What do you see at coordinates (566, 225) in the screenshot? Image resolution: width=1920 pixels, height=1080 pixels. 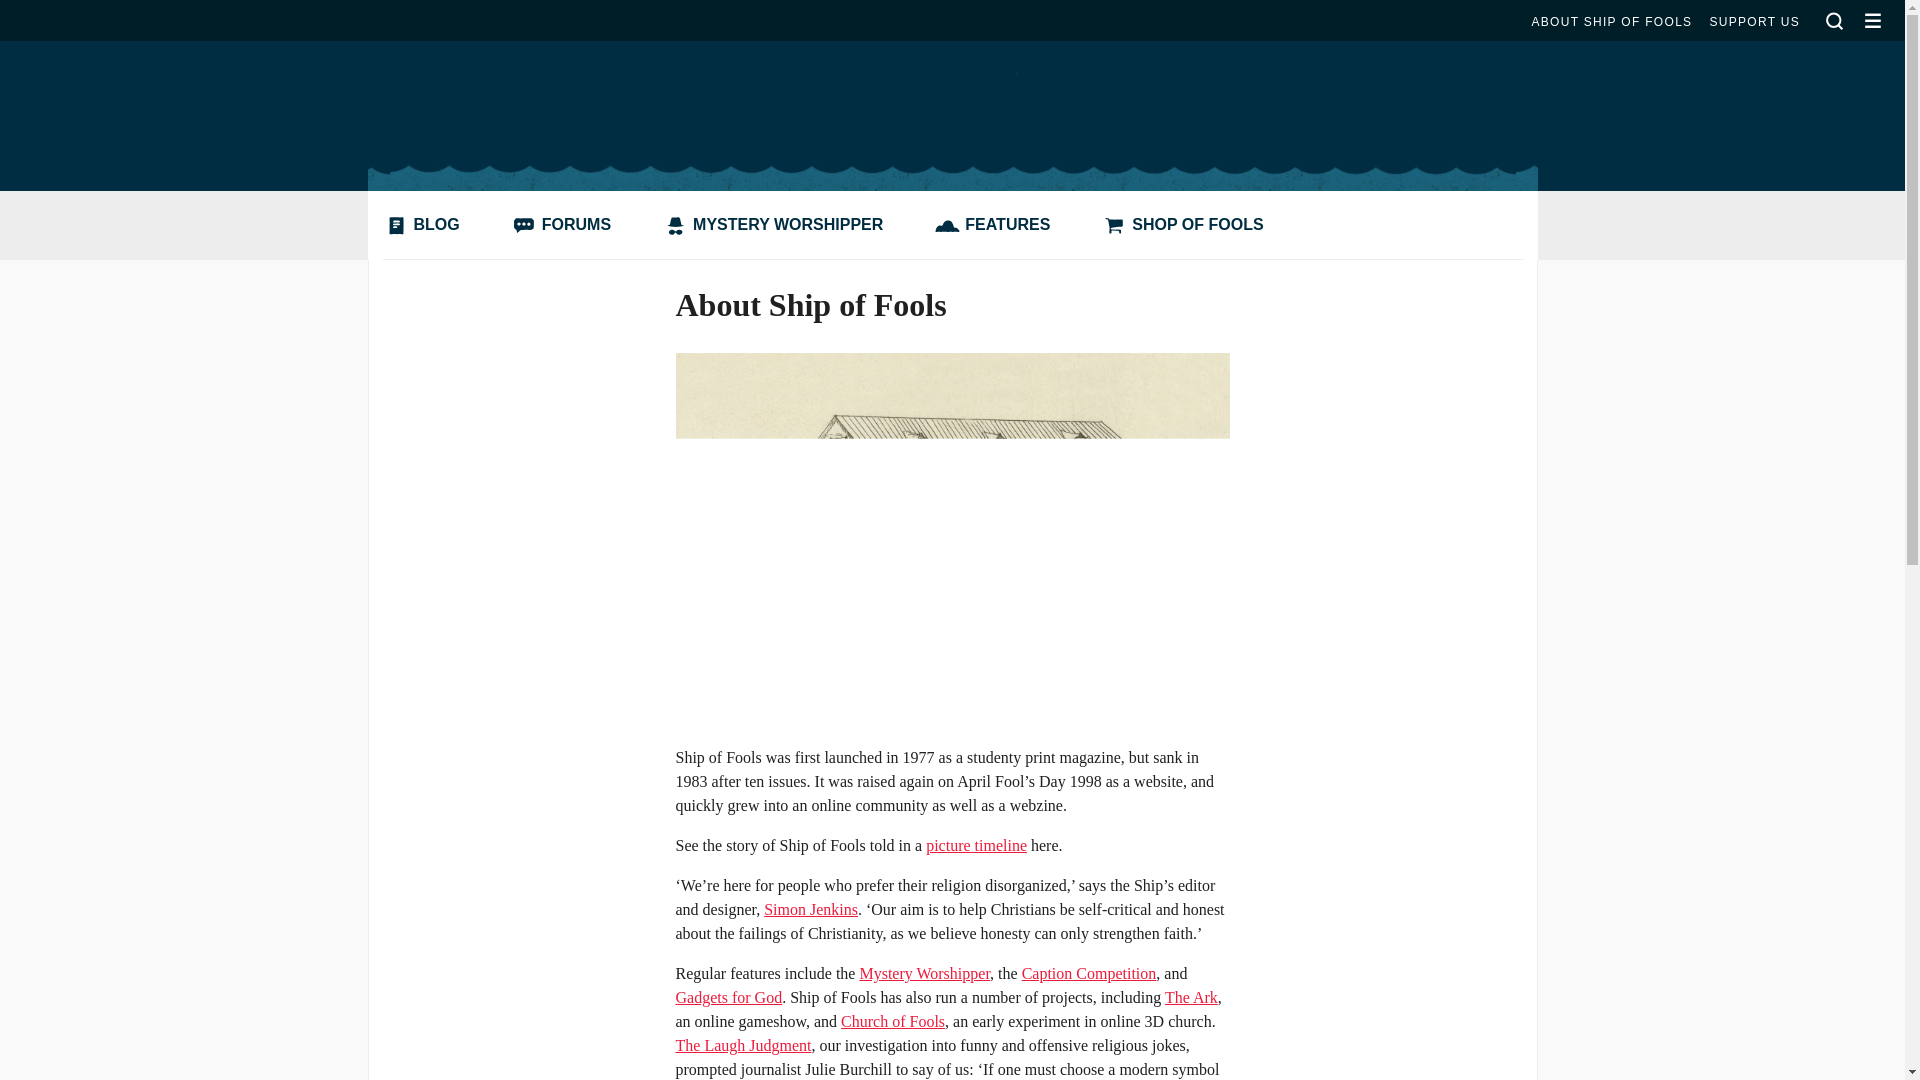 I see `FORUMS` at bounding box center [566, 225].